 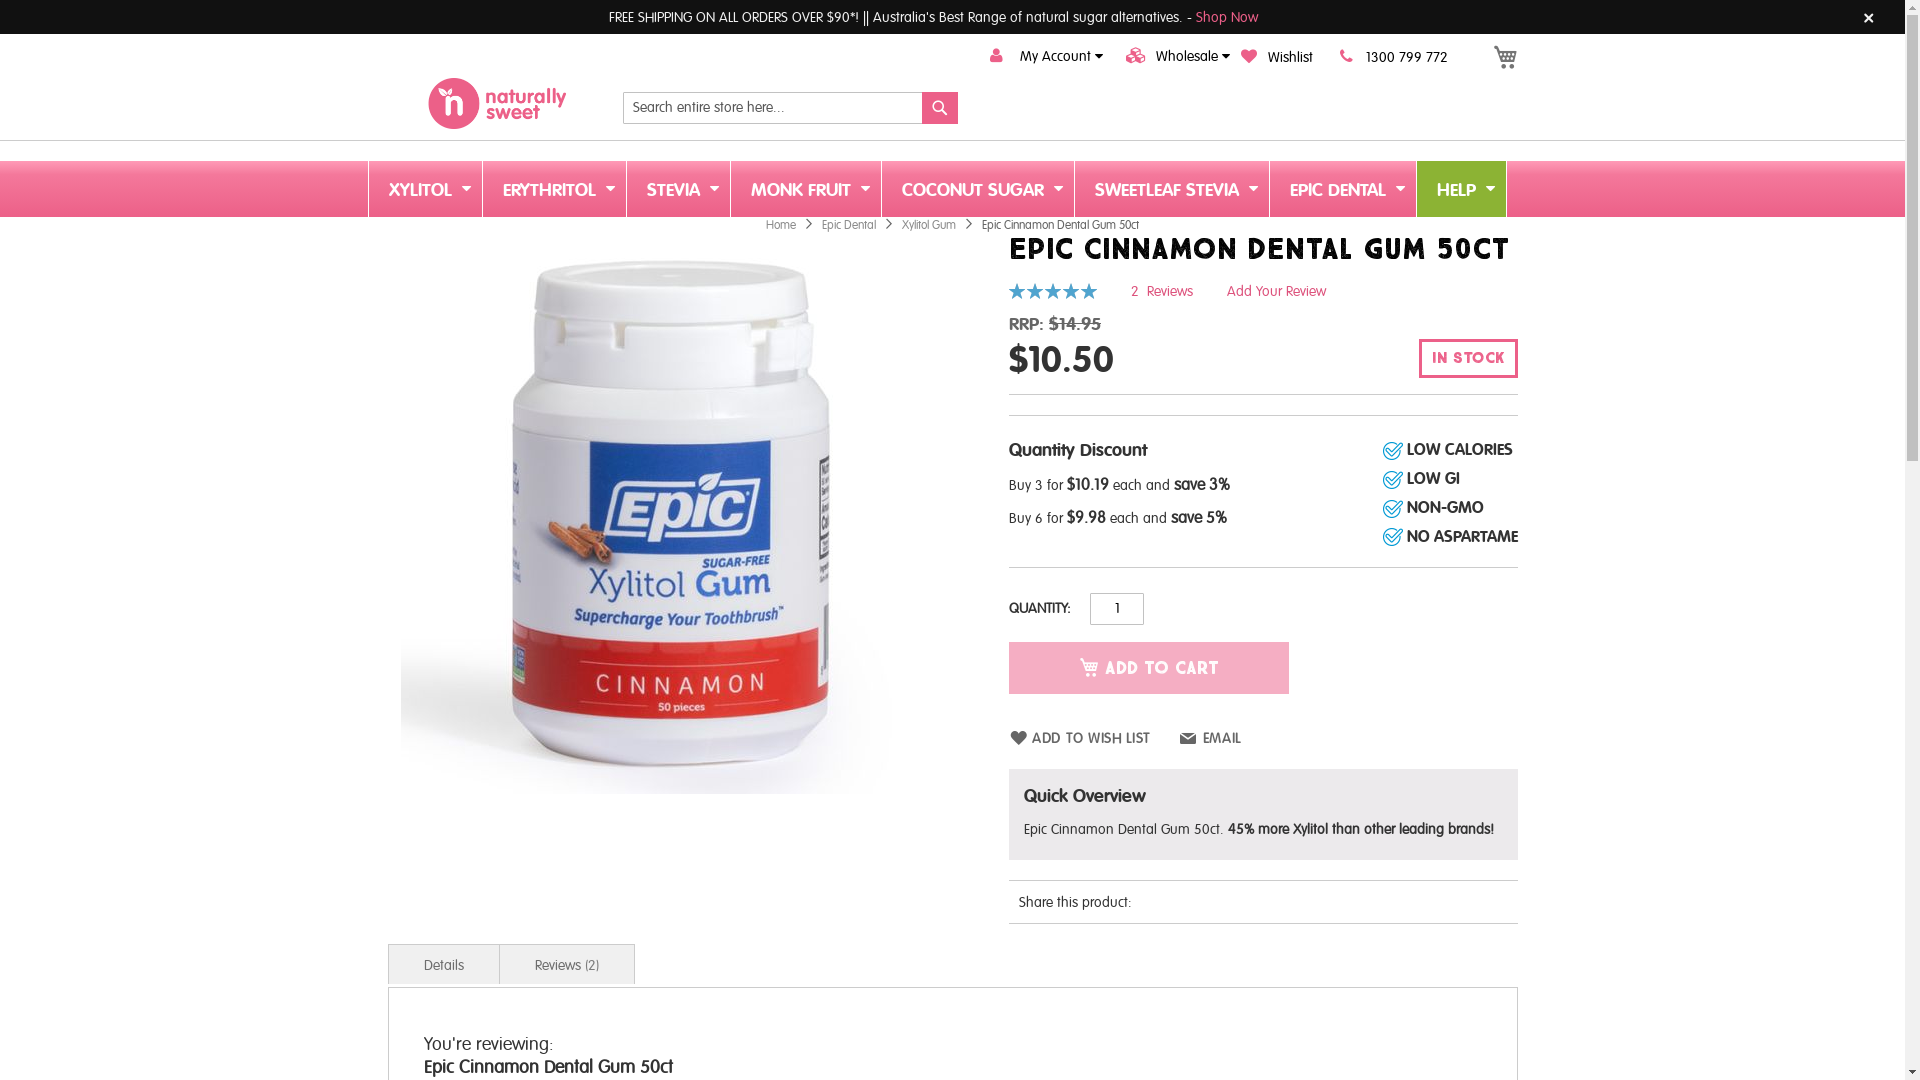 I want to click on Wishlist, so click(x=1276, y=58).